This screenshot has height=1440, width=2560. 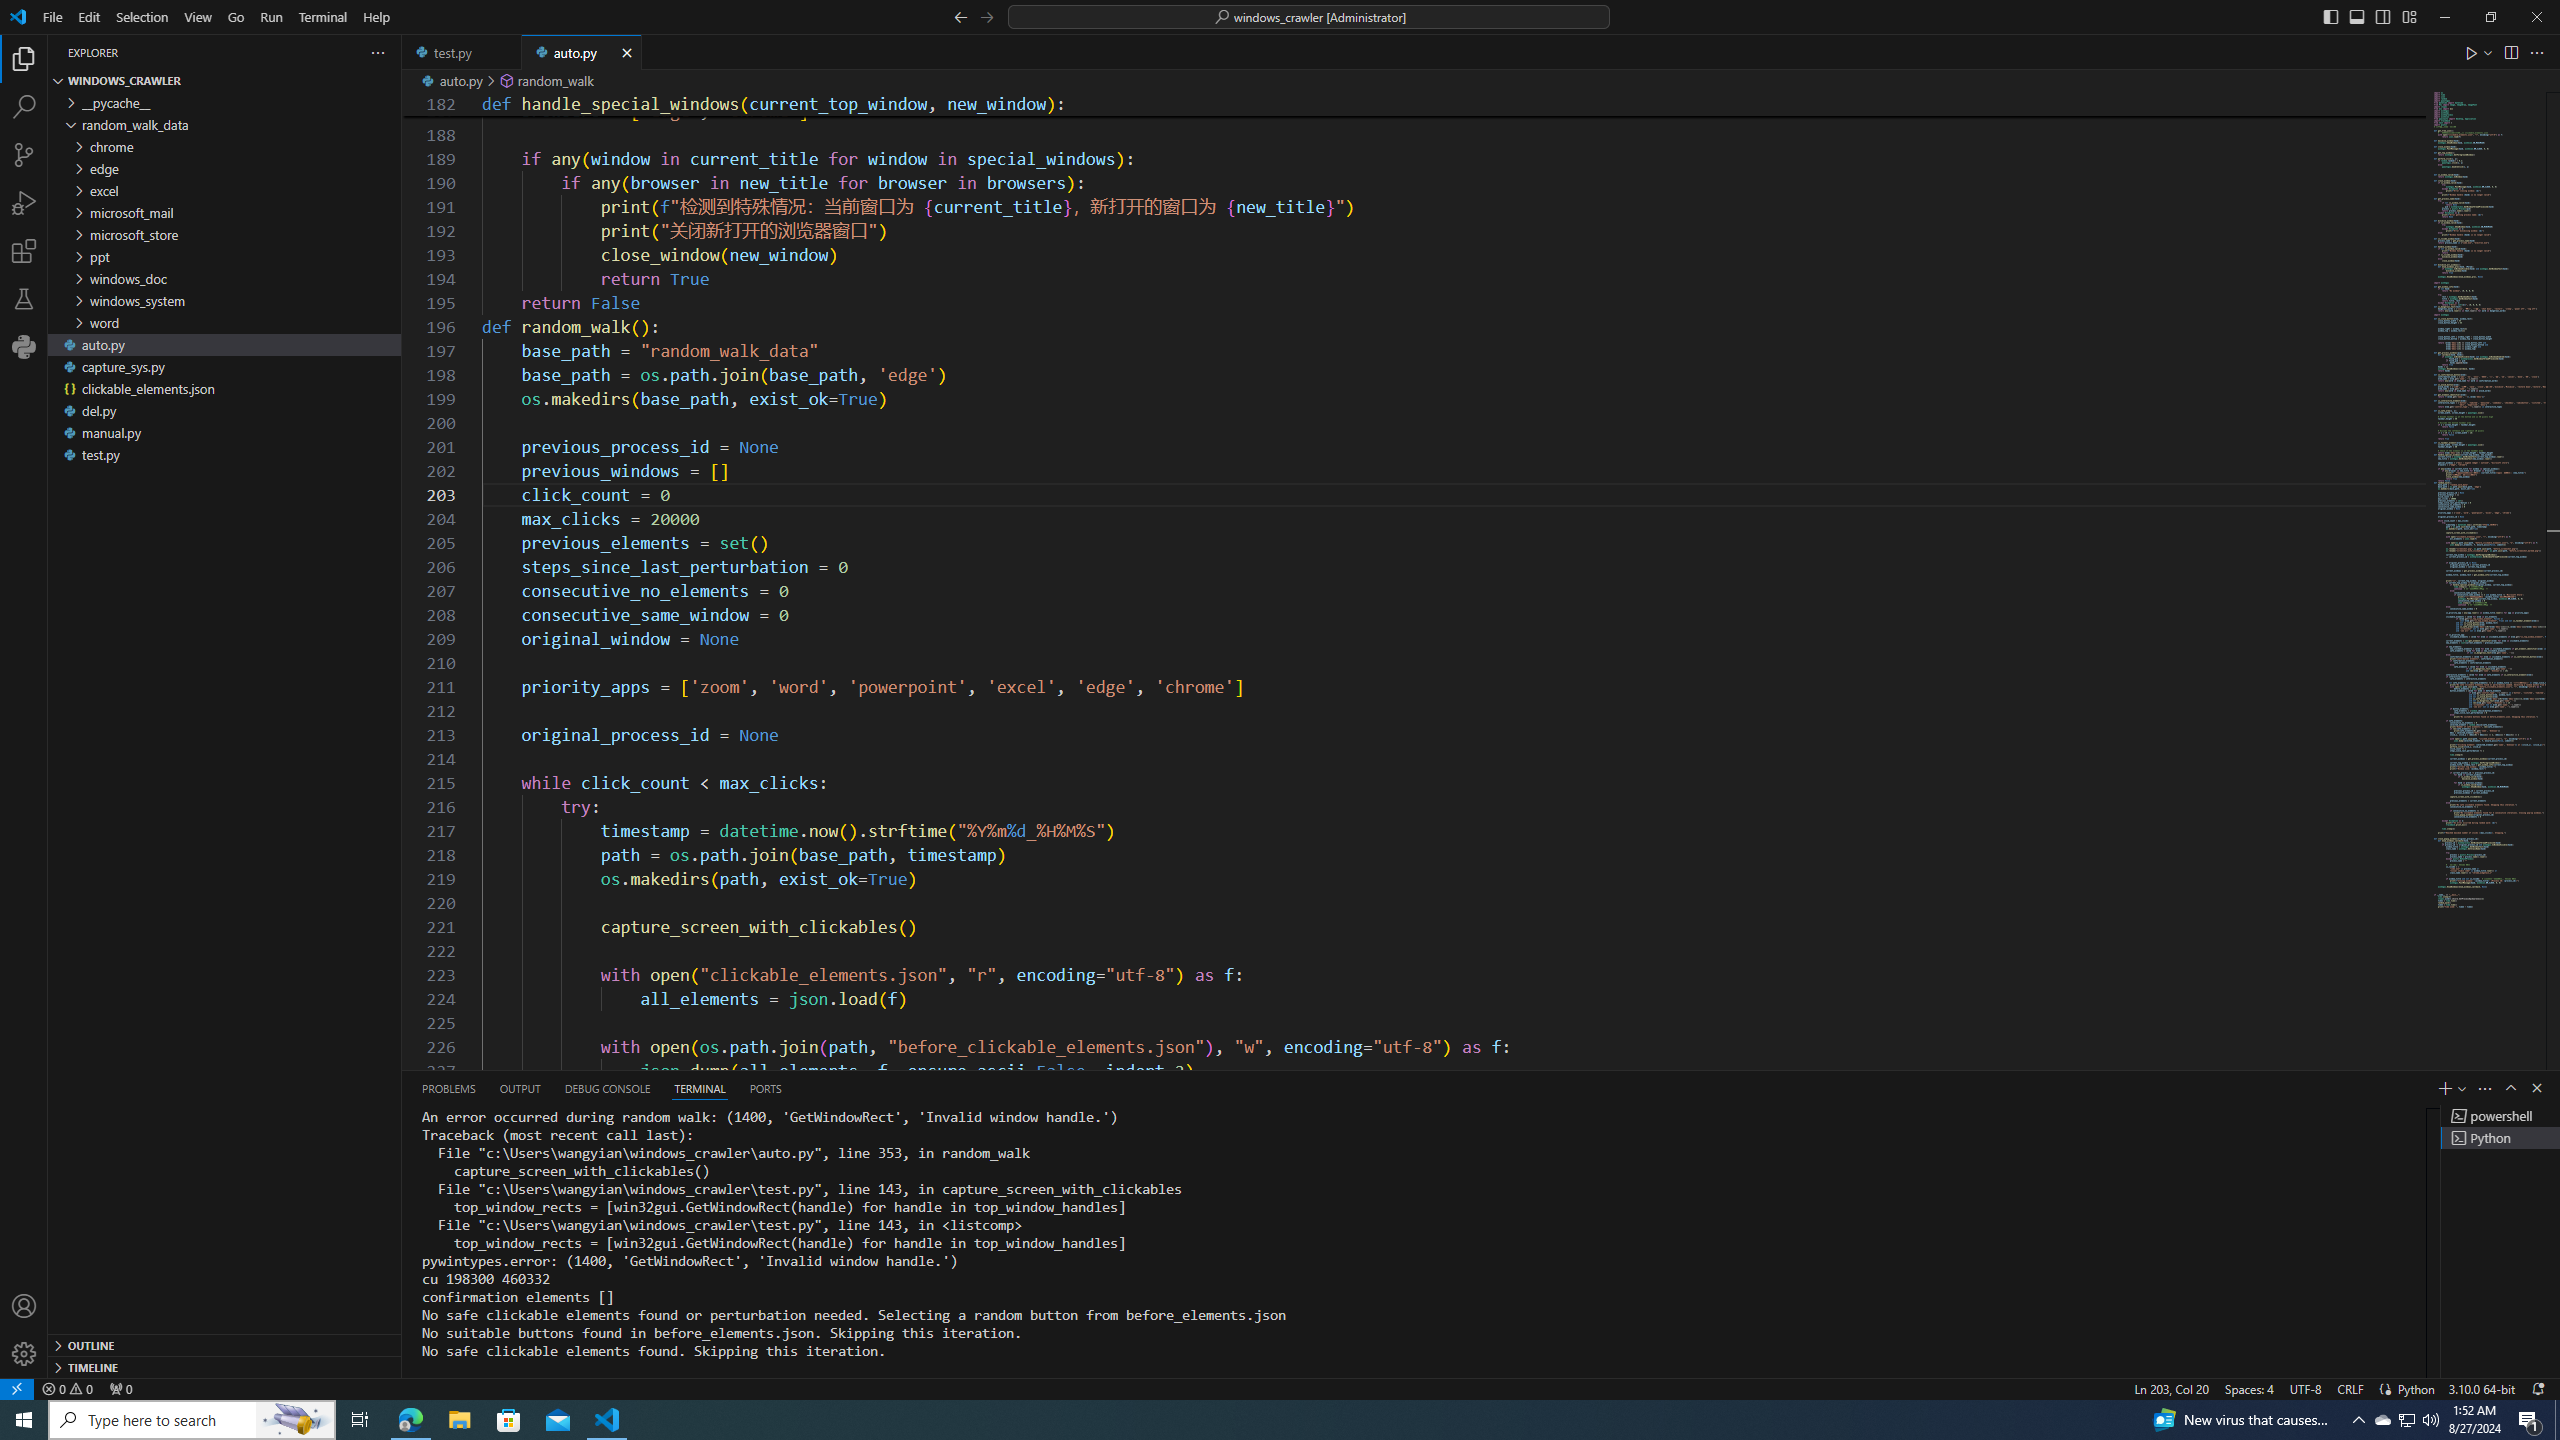 What do you see at coordinates (24, 58) in the screenshot?
I see `Explorer (Ctrl+Shift+E)` at bounding box center [24, 58].